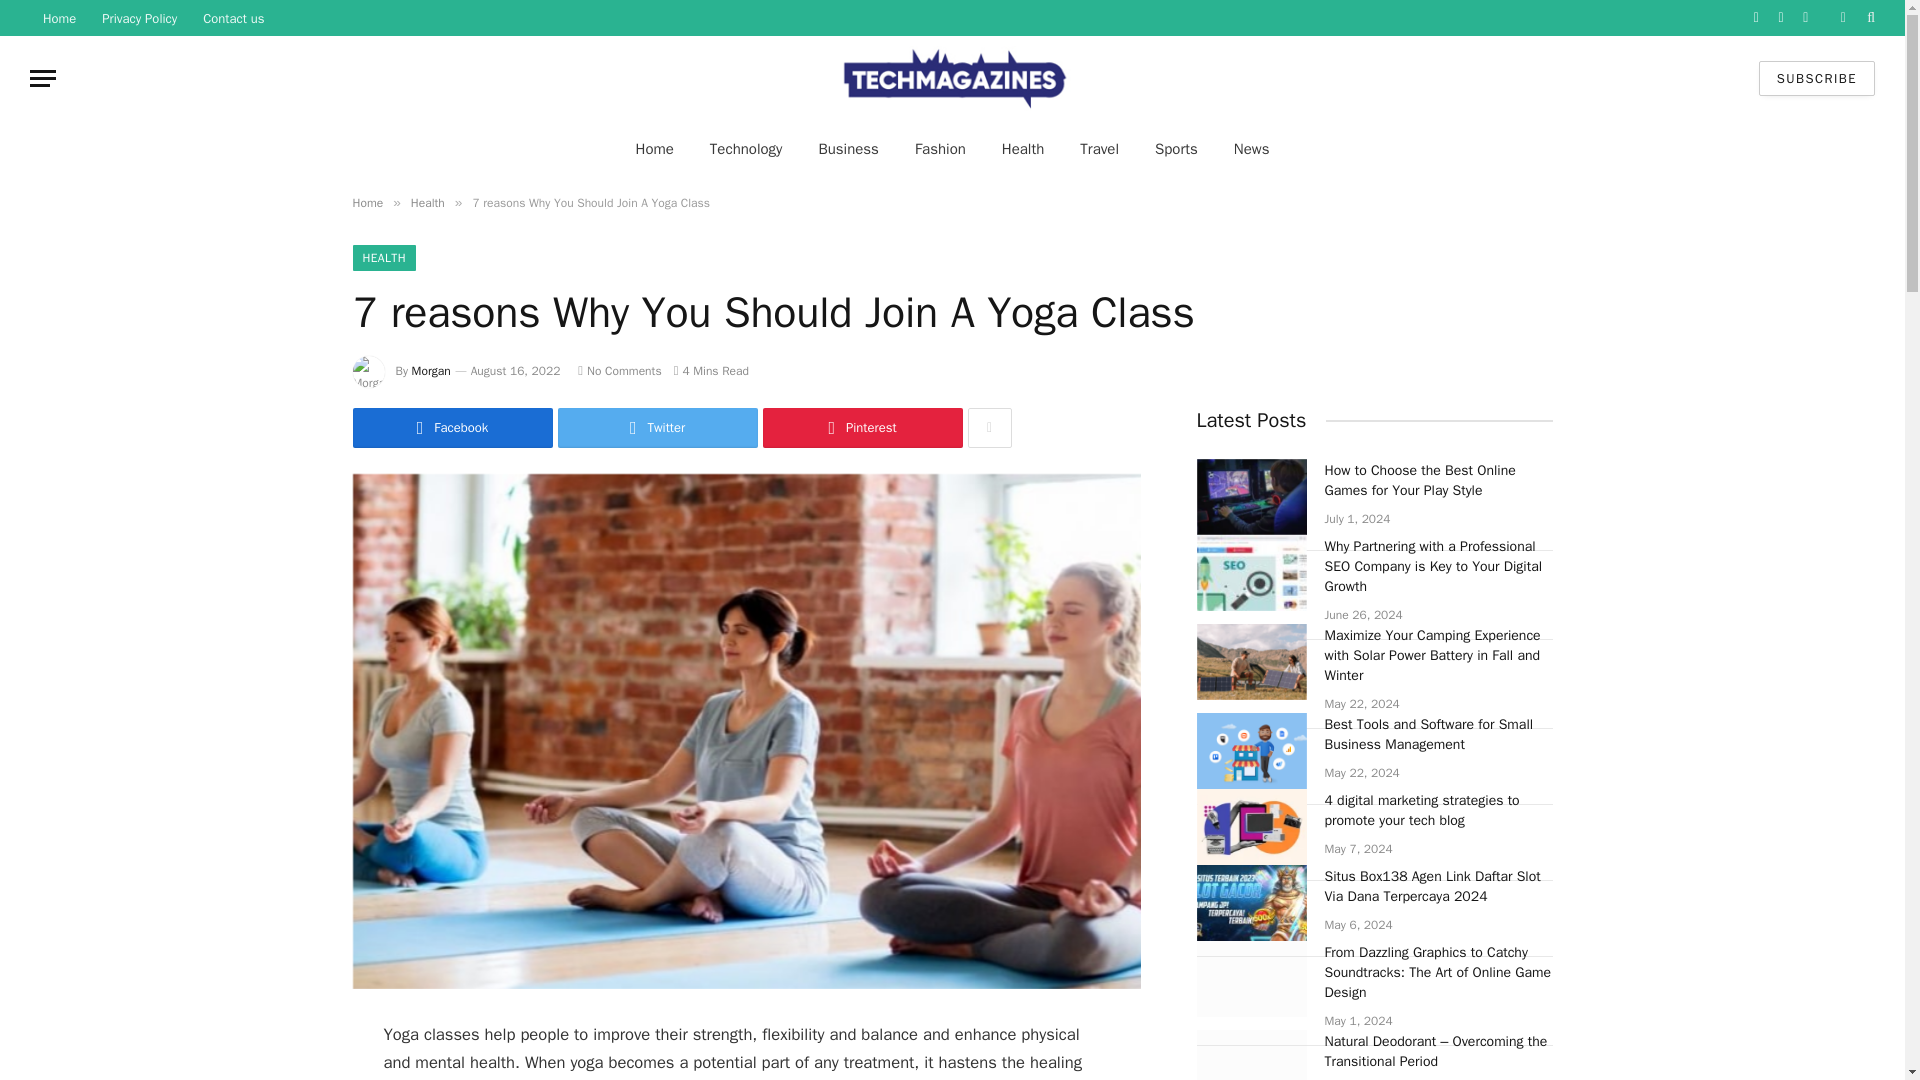 The width and height of the screenshot is (1920, 1080). I want to click on News, so click(1252, 148).